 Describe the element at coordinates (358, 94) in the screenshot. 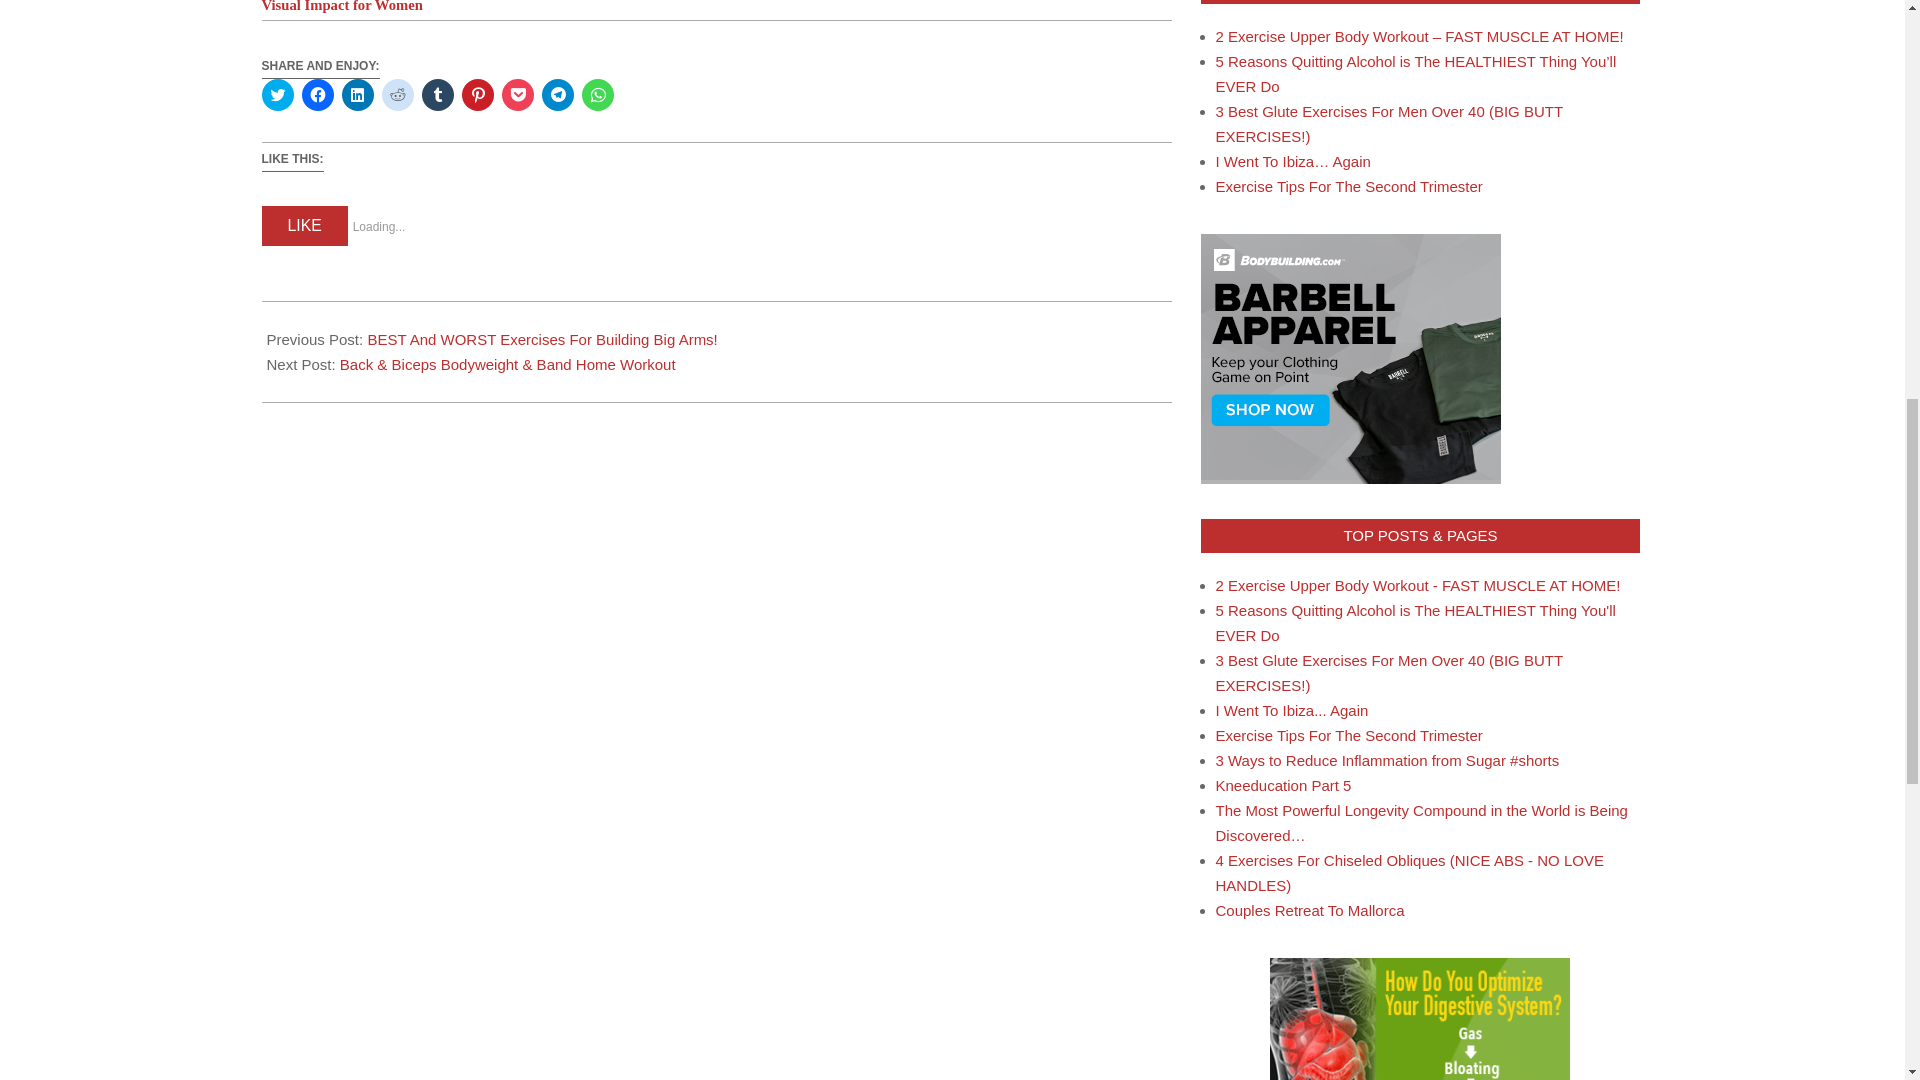

I see `Click to share on LinkedIn` at that location.